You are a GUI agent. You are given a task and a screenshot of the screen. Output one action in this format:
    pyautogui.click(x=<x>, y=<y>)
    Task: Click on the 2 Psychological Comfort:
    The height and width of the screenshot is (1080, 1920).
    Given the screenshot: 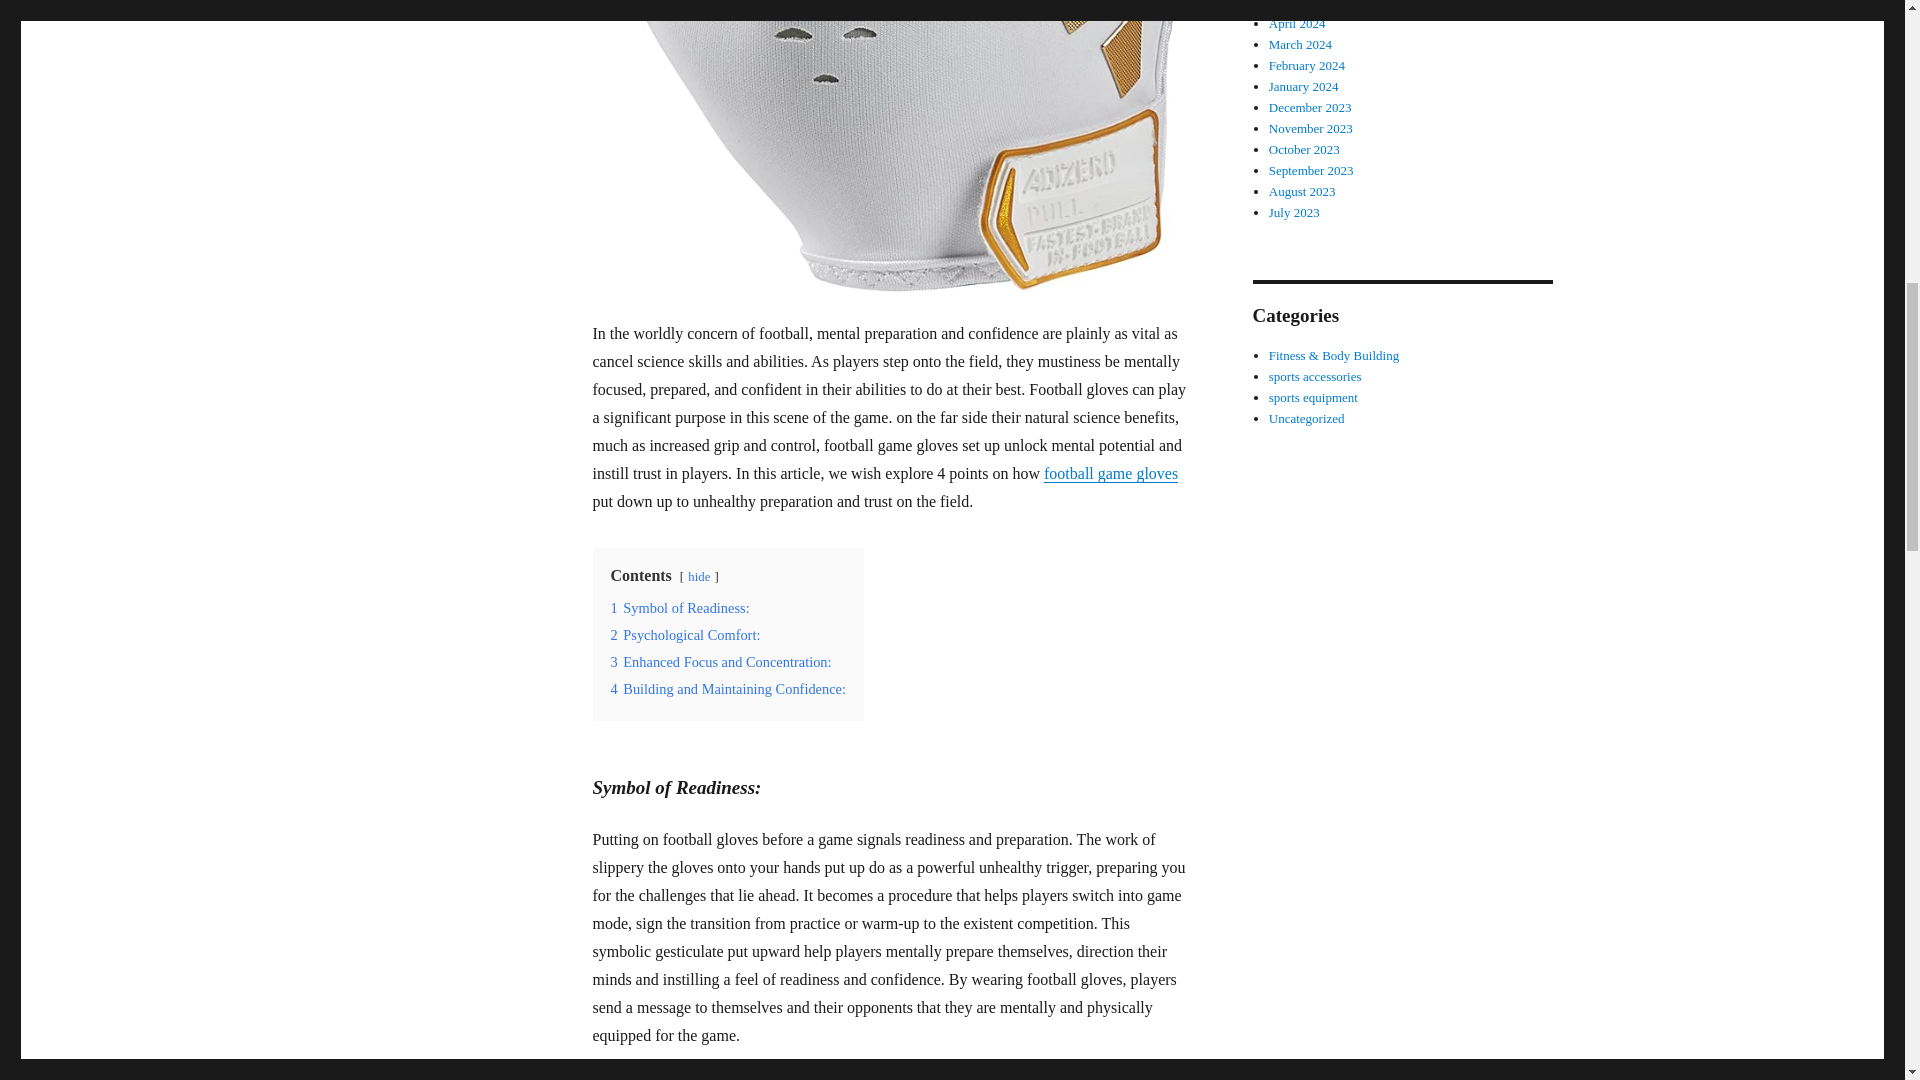 What is the action you would take?
    pyautogui.click(x=685, y=634)
    